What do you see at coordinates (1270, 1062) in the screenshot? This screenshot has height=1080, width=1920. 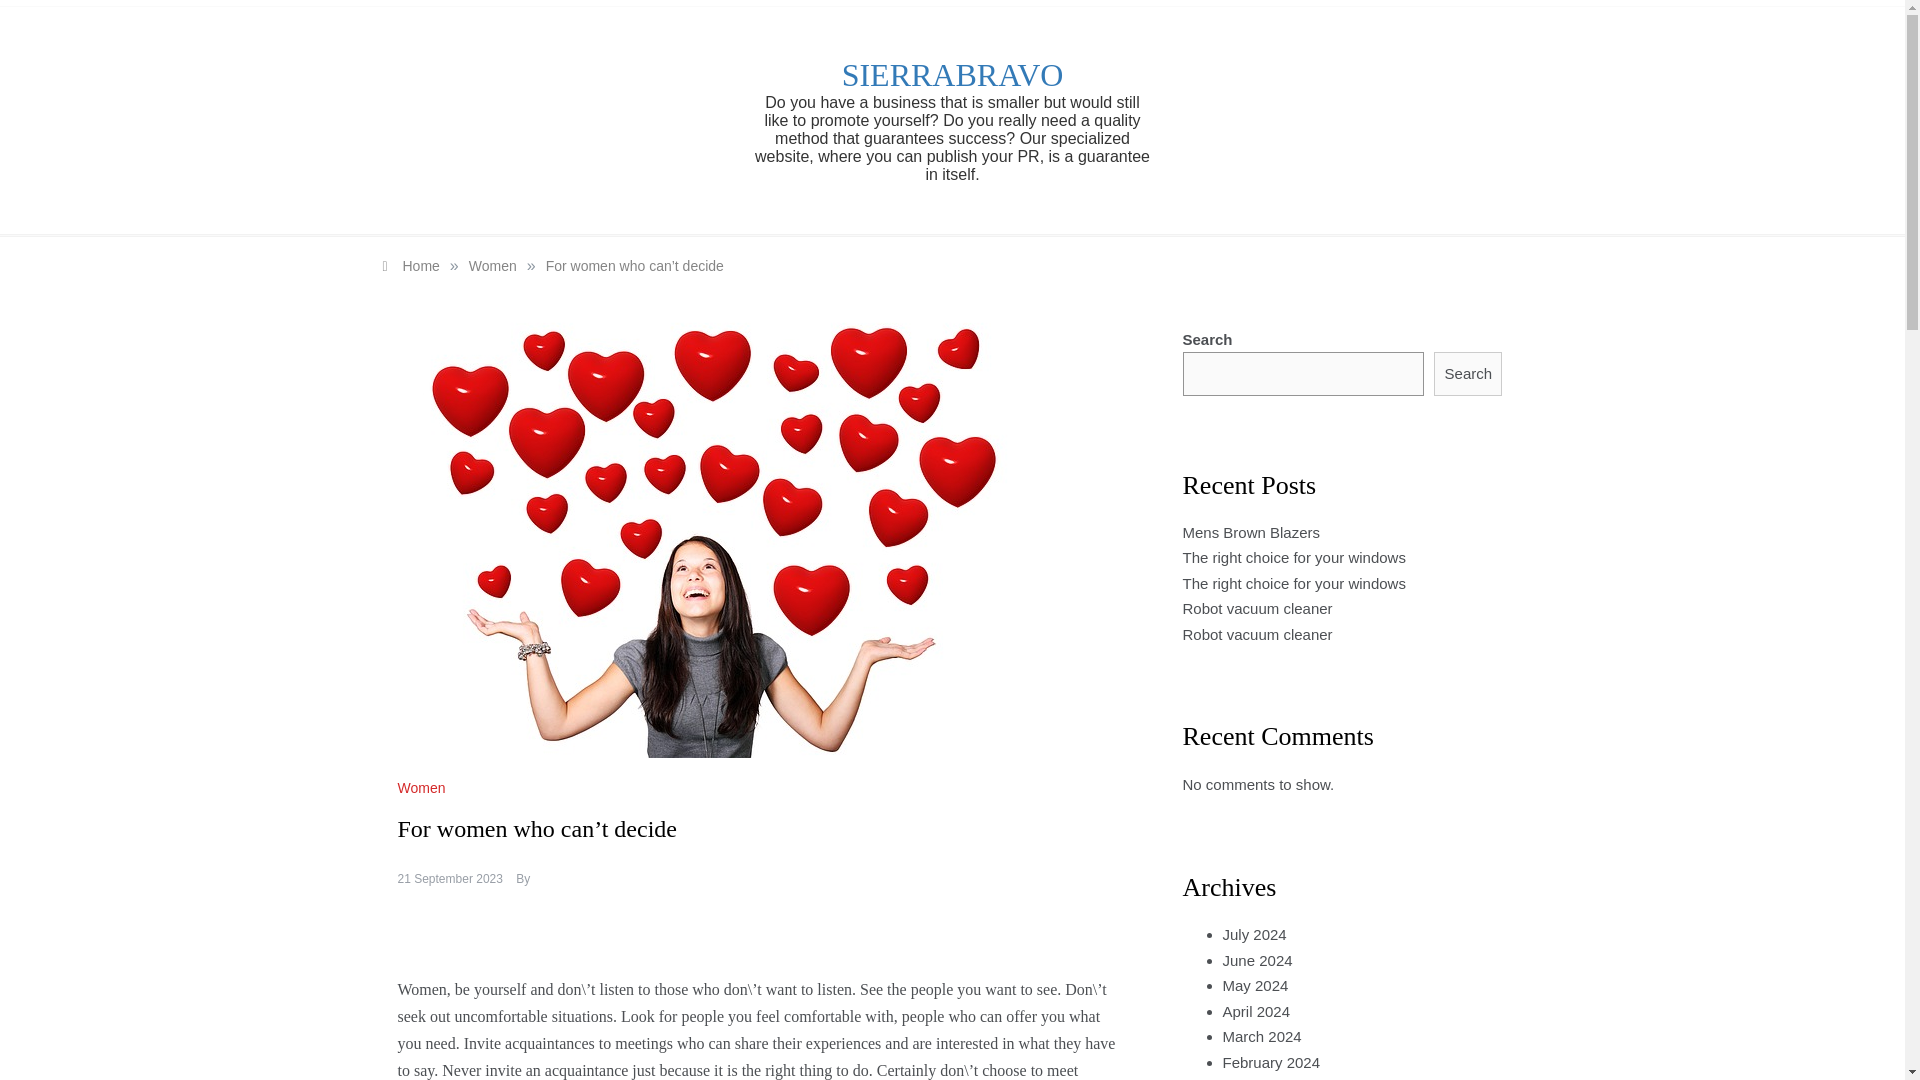 I see `February 2024` at bounding box center [1270, 1062].